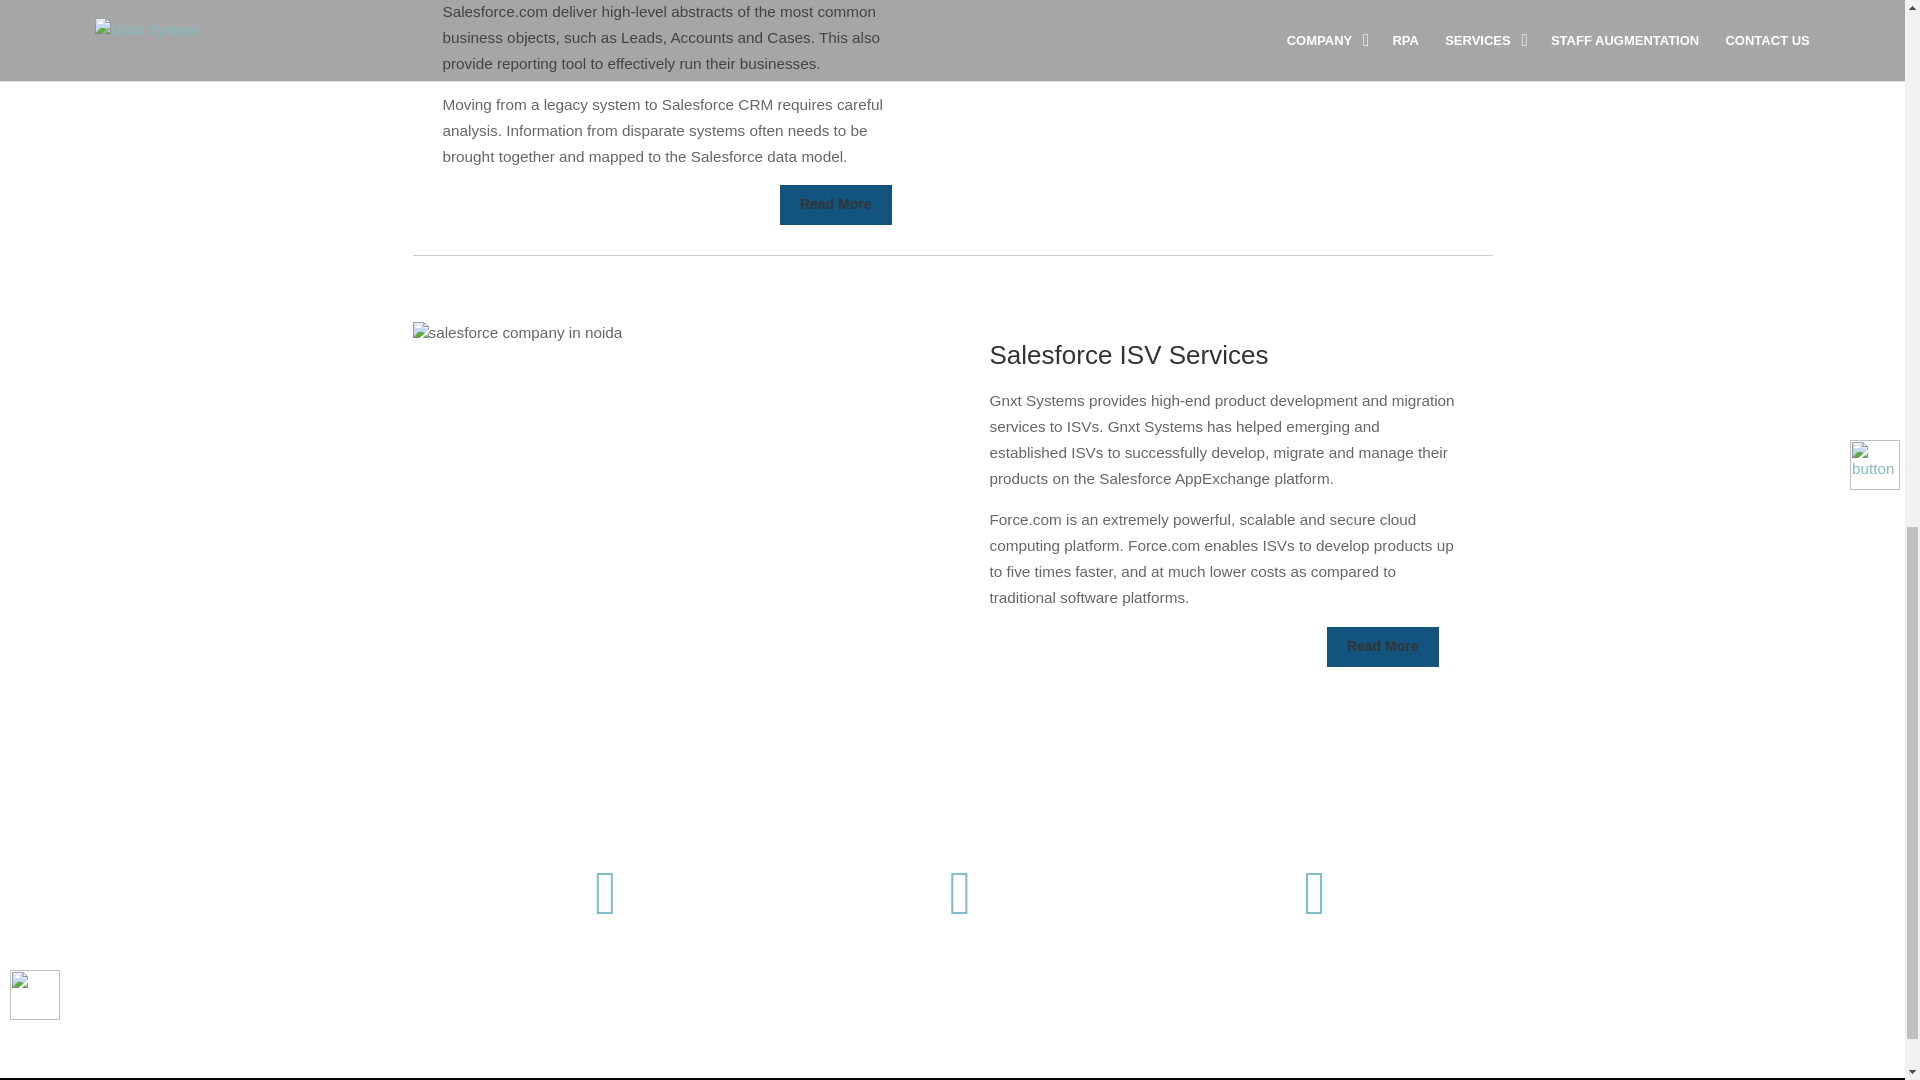 This screenshot has height=1080, width=1920. What do you see at coordinates (606, 1048) in the screenshot?
I see `JOIN THE CONVERSATION` at bounding box center [606, 1048].